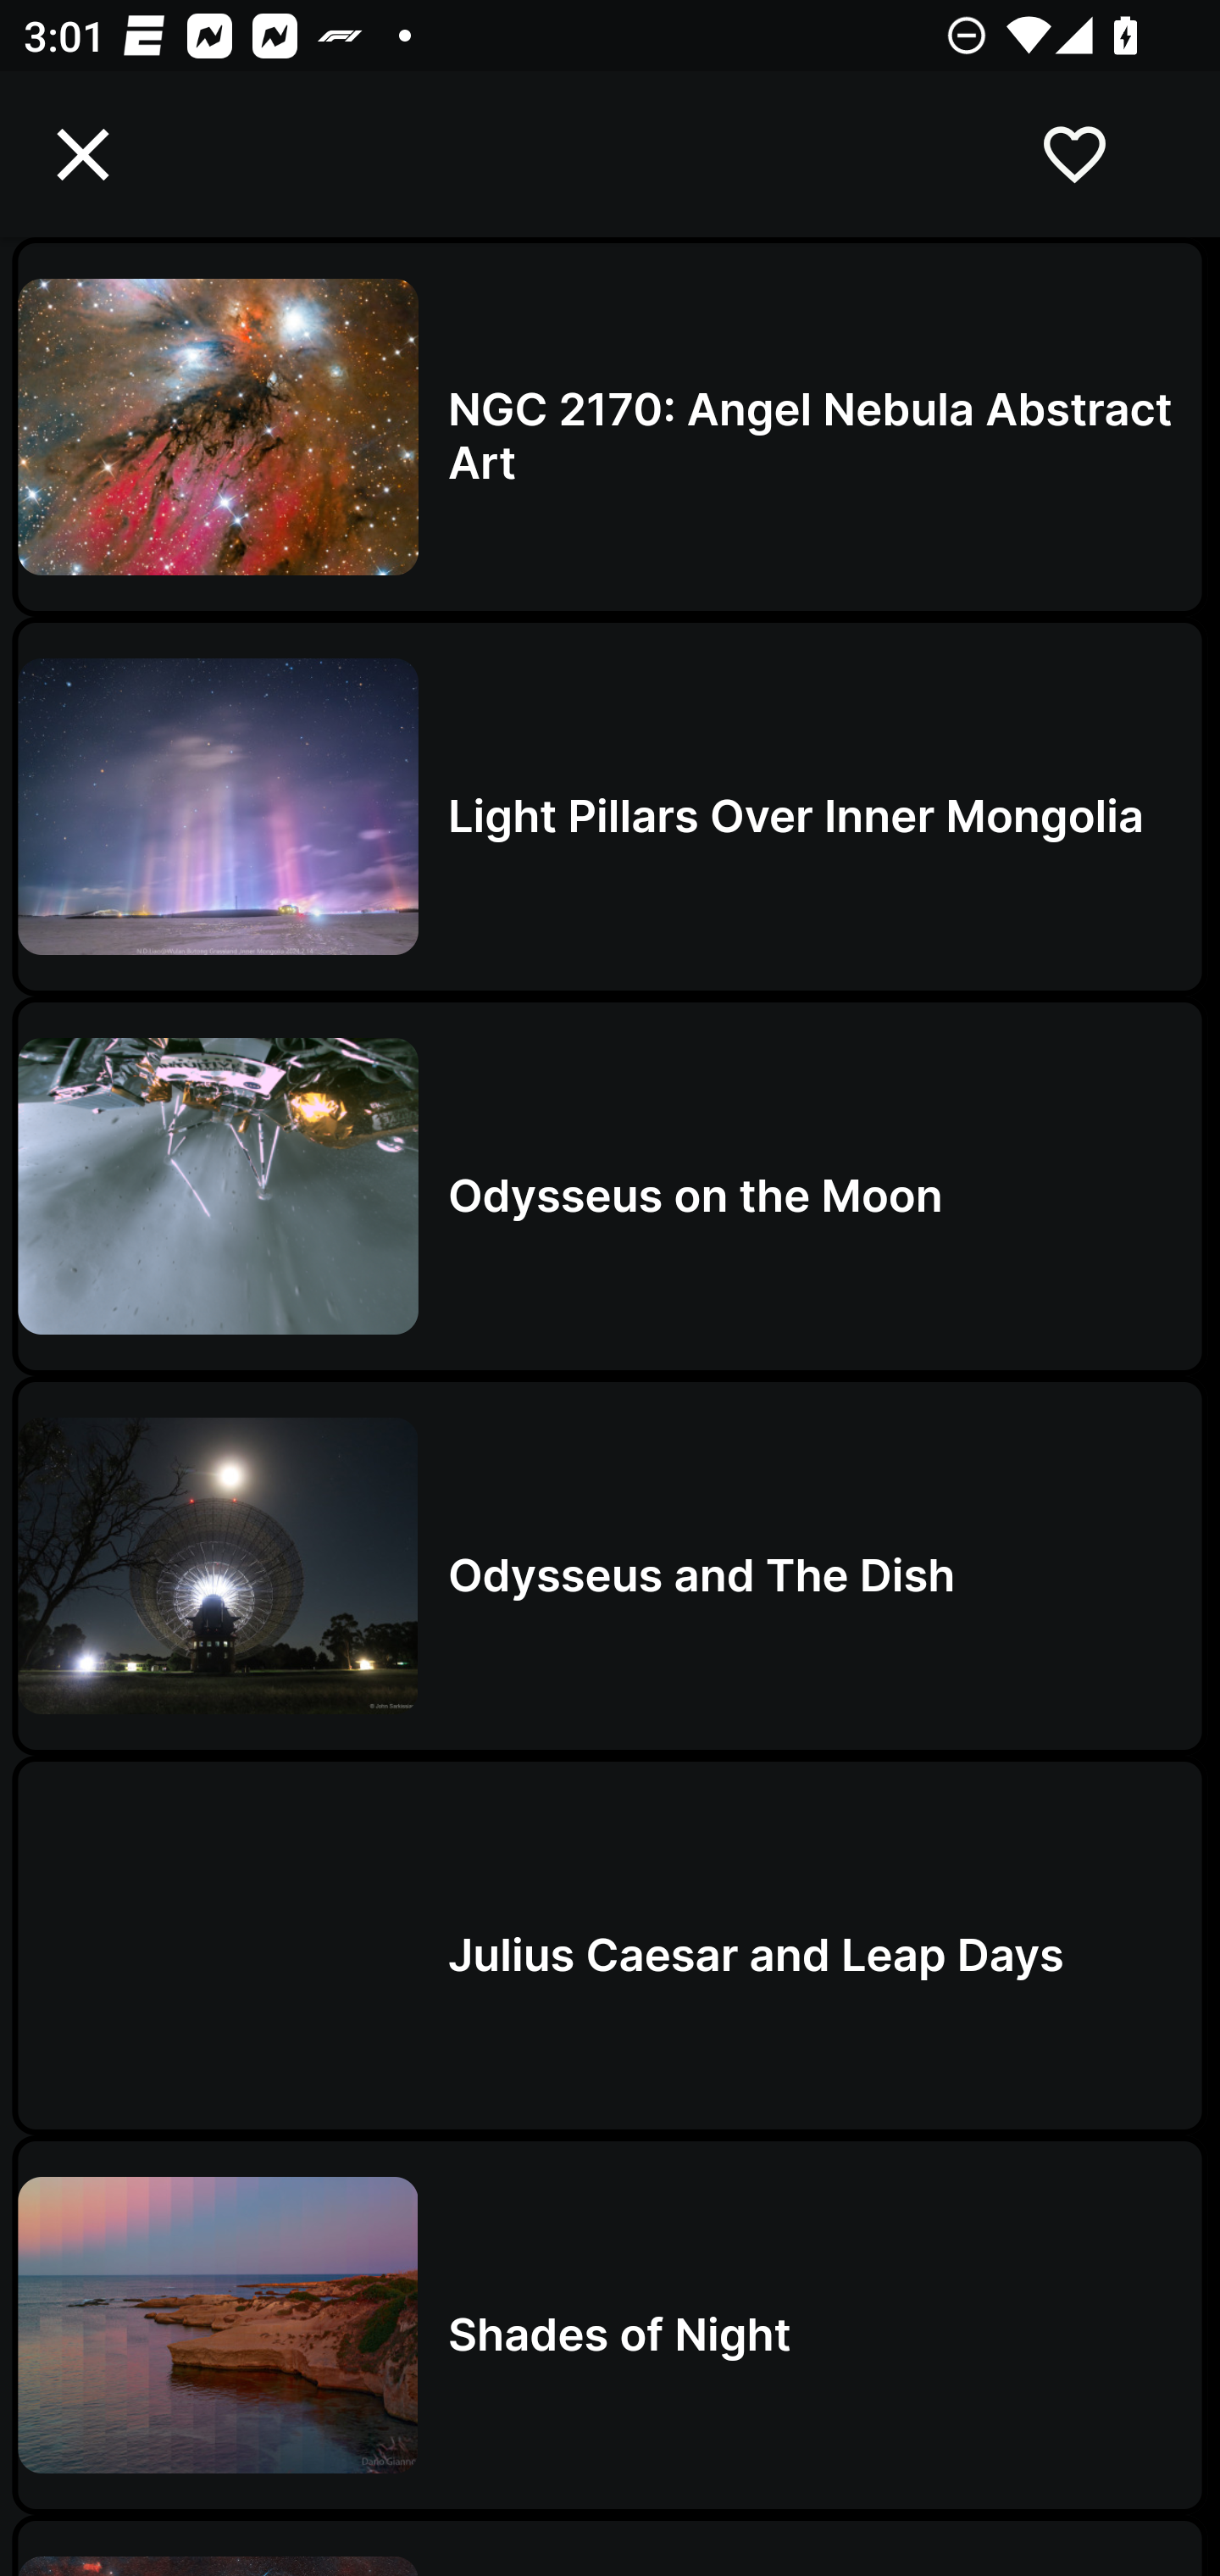 The height and width of the screenshot is (2576, 1220). I want to click on Light Pillars Over Inner Mongolia, so click(610, 806).